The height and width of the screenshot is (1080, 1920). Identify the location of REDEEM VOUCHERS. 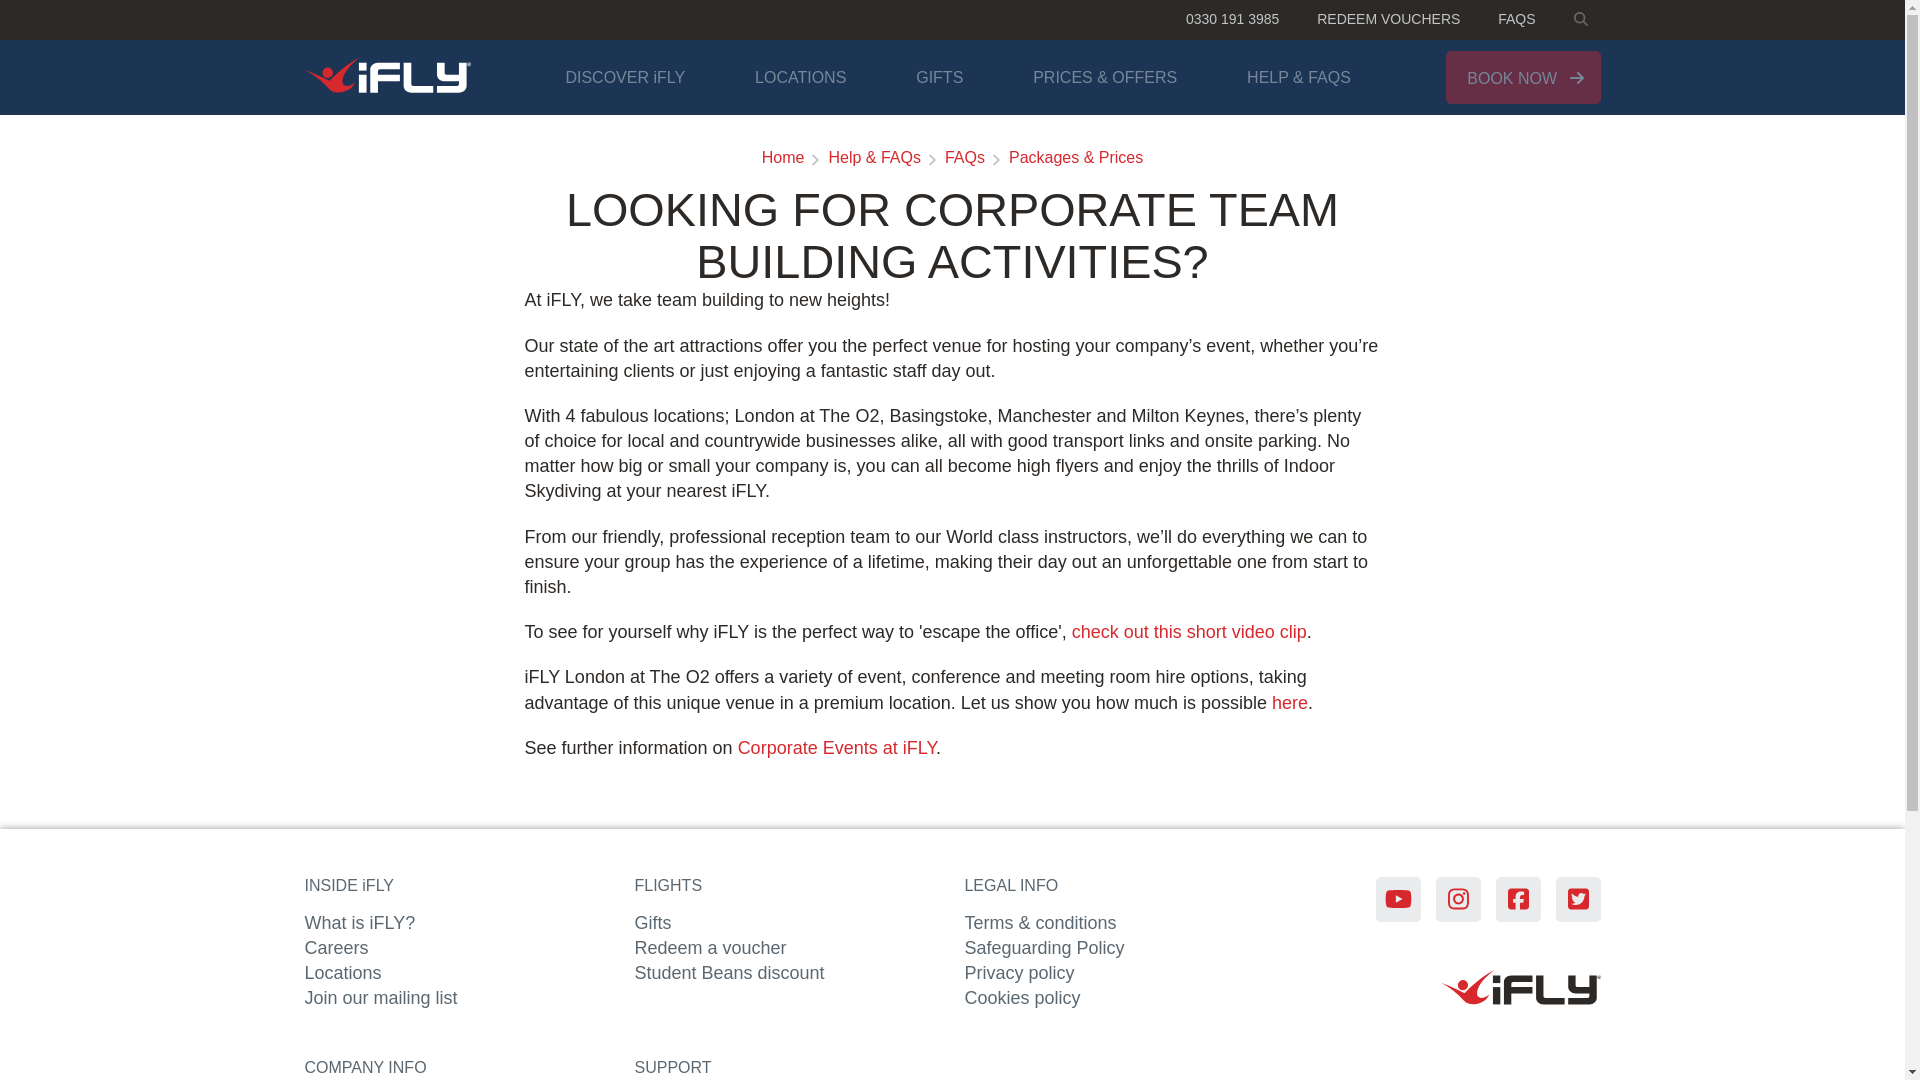
(1388, 20).